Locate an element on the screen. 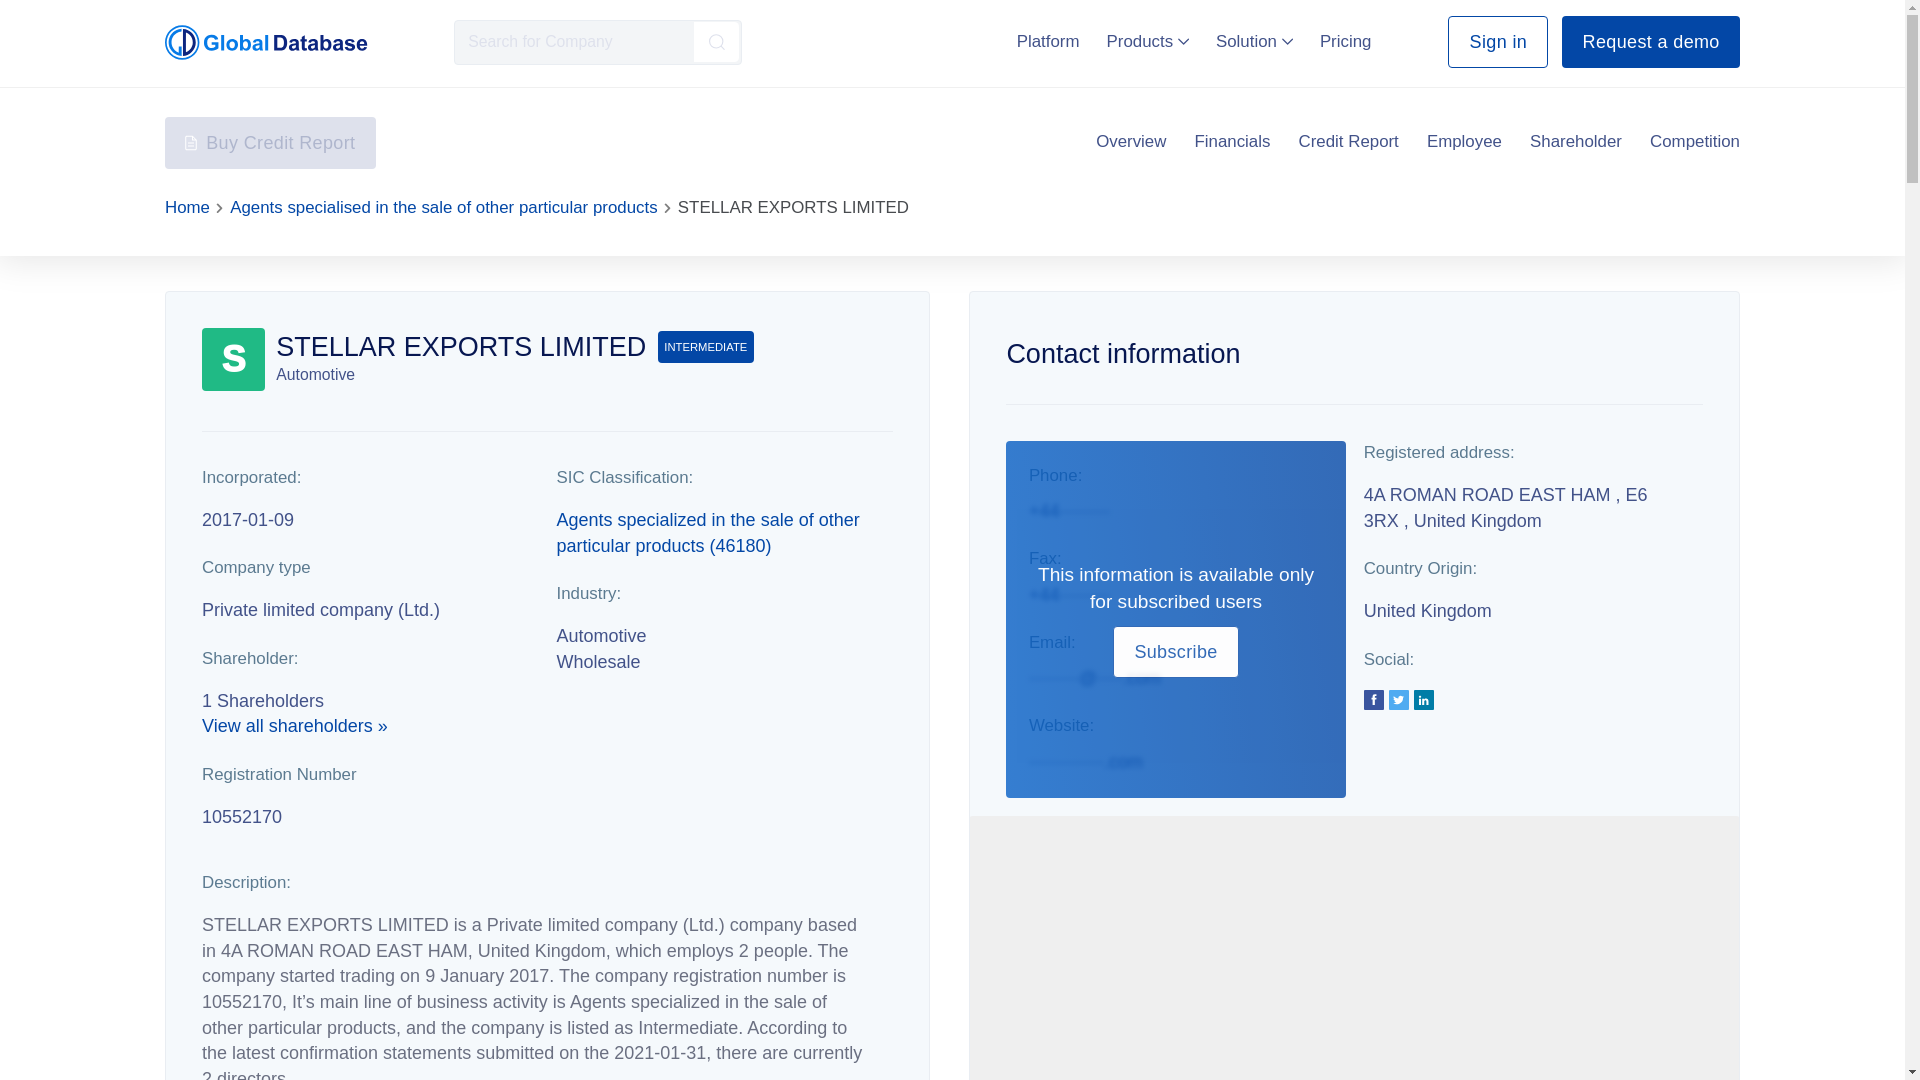 The width and height of the screenshot is (1920, 1080). Overview is located at coordinates (1130, 142).